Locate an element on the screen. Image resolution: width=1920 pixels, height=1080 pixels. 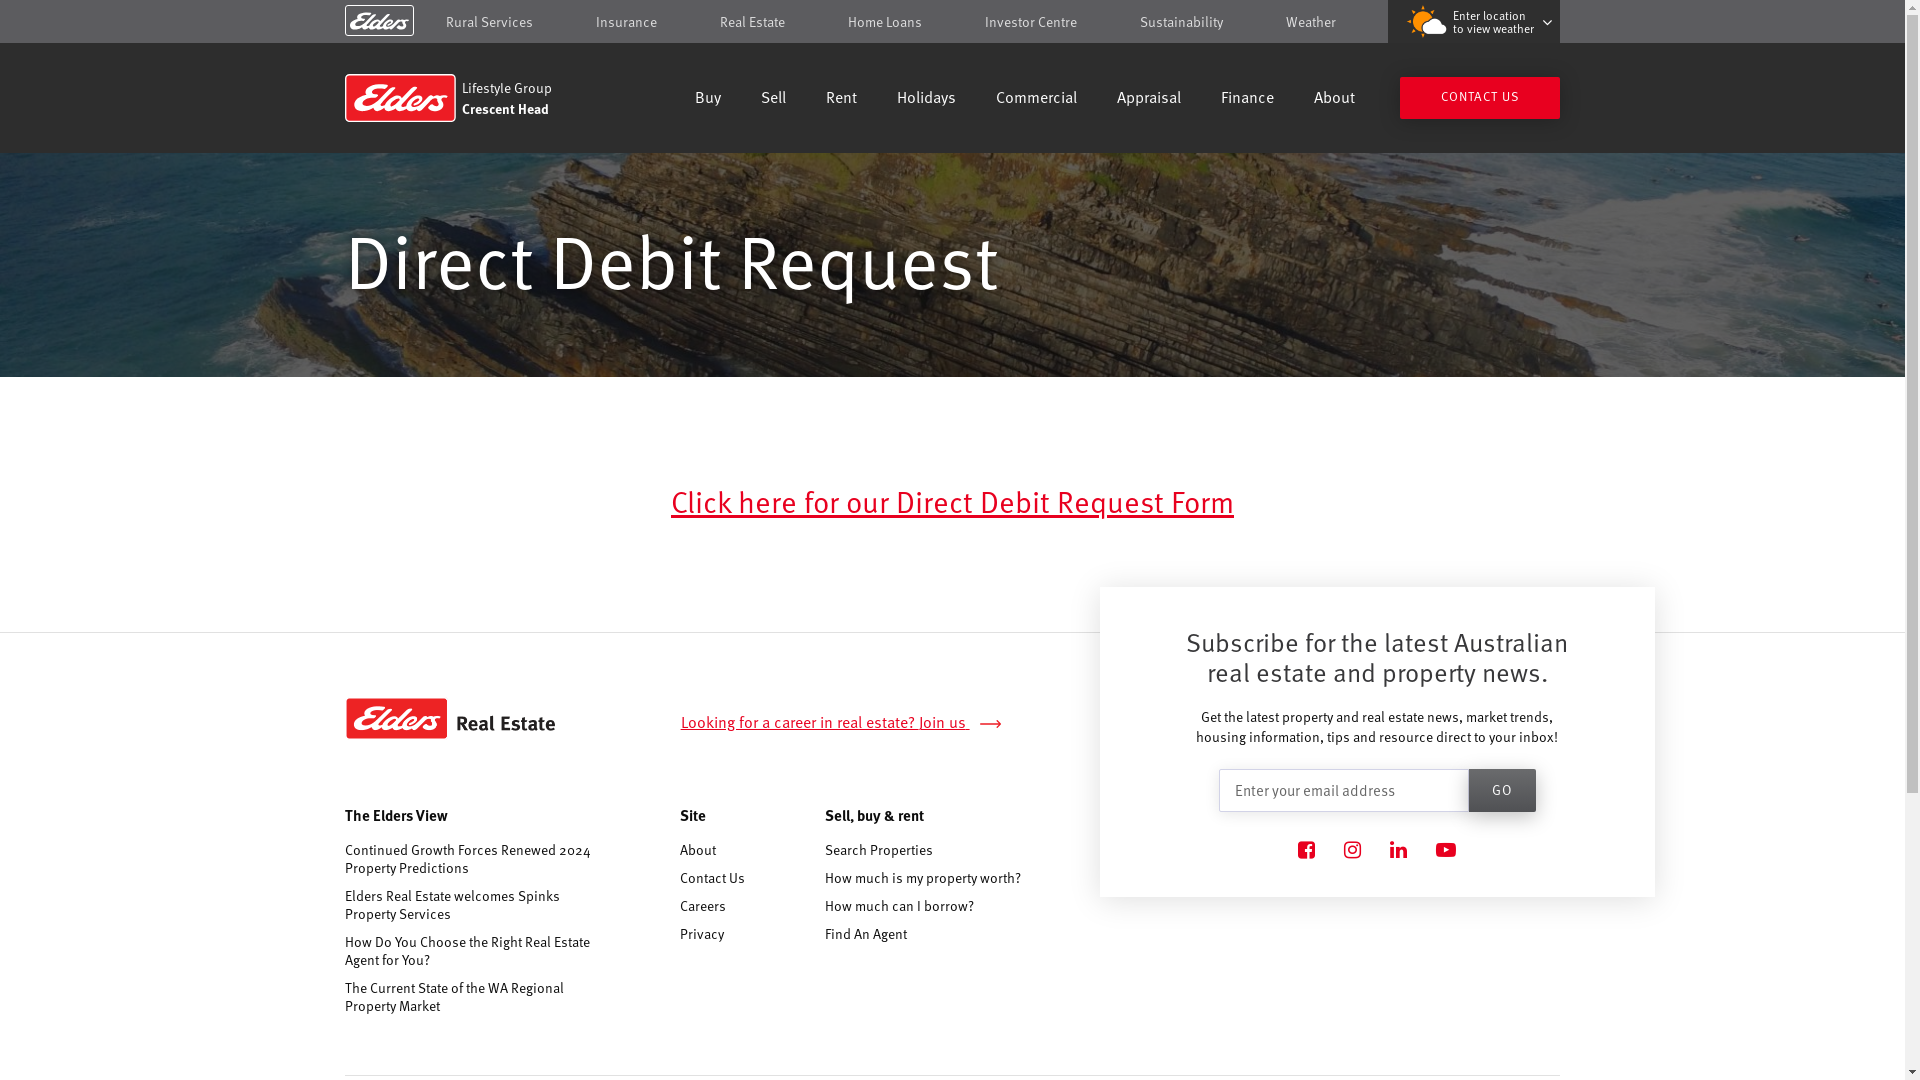
Appraisal is located at coordinates (1149, 100).